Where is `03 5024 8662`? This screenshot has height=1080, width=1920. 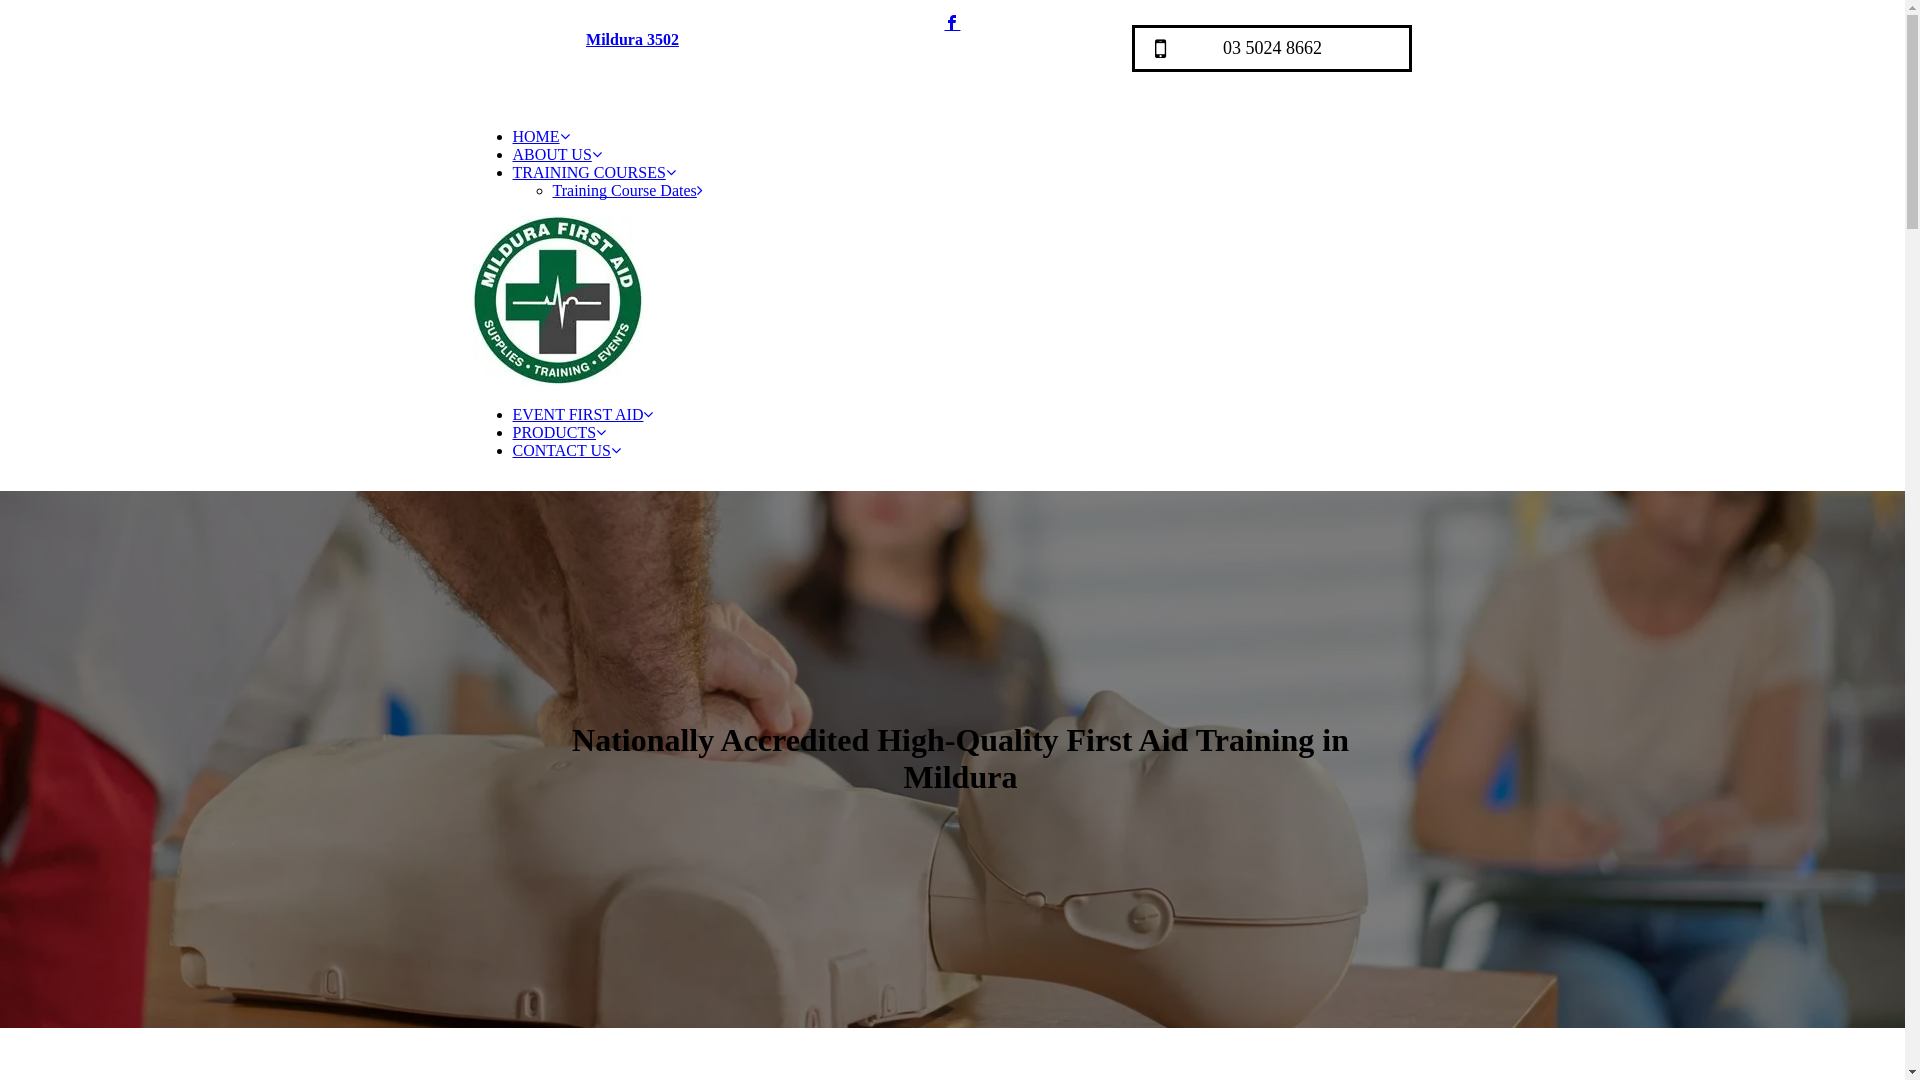
03 5024 8662 is located at coordinates (1272, 48).